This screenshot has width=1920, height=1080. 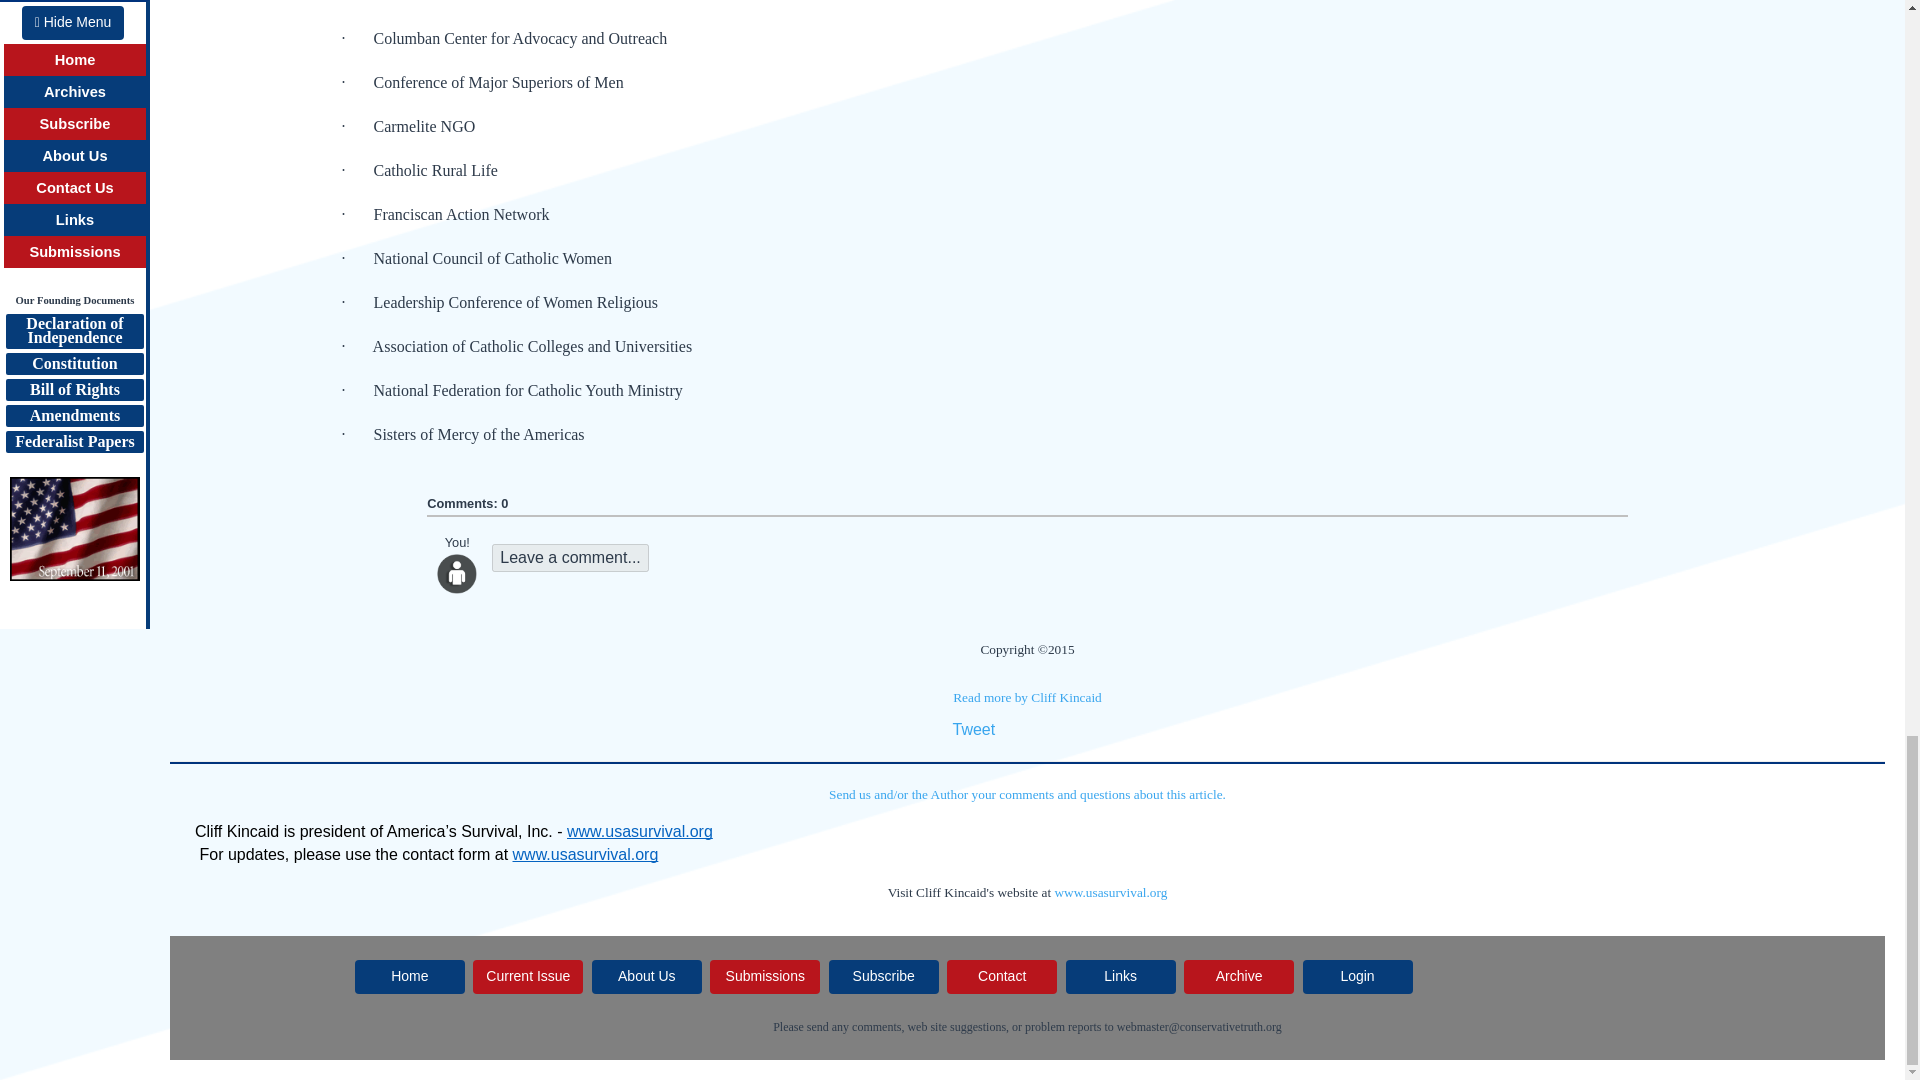 What do you see at coordinates (1358, 976) in the screenshot?
I see `Login` at bounding box center [1358, 976].